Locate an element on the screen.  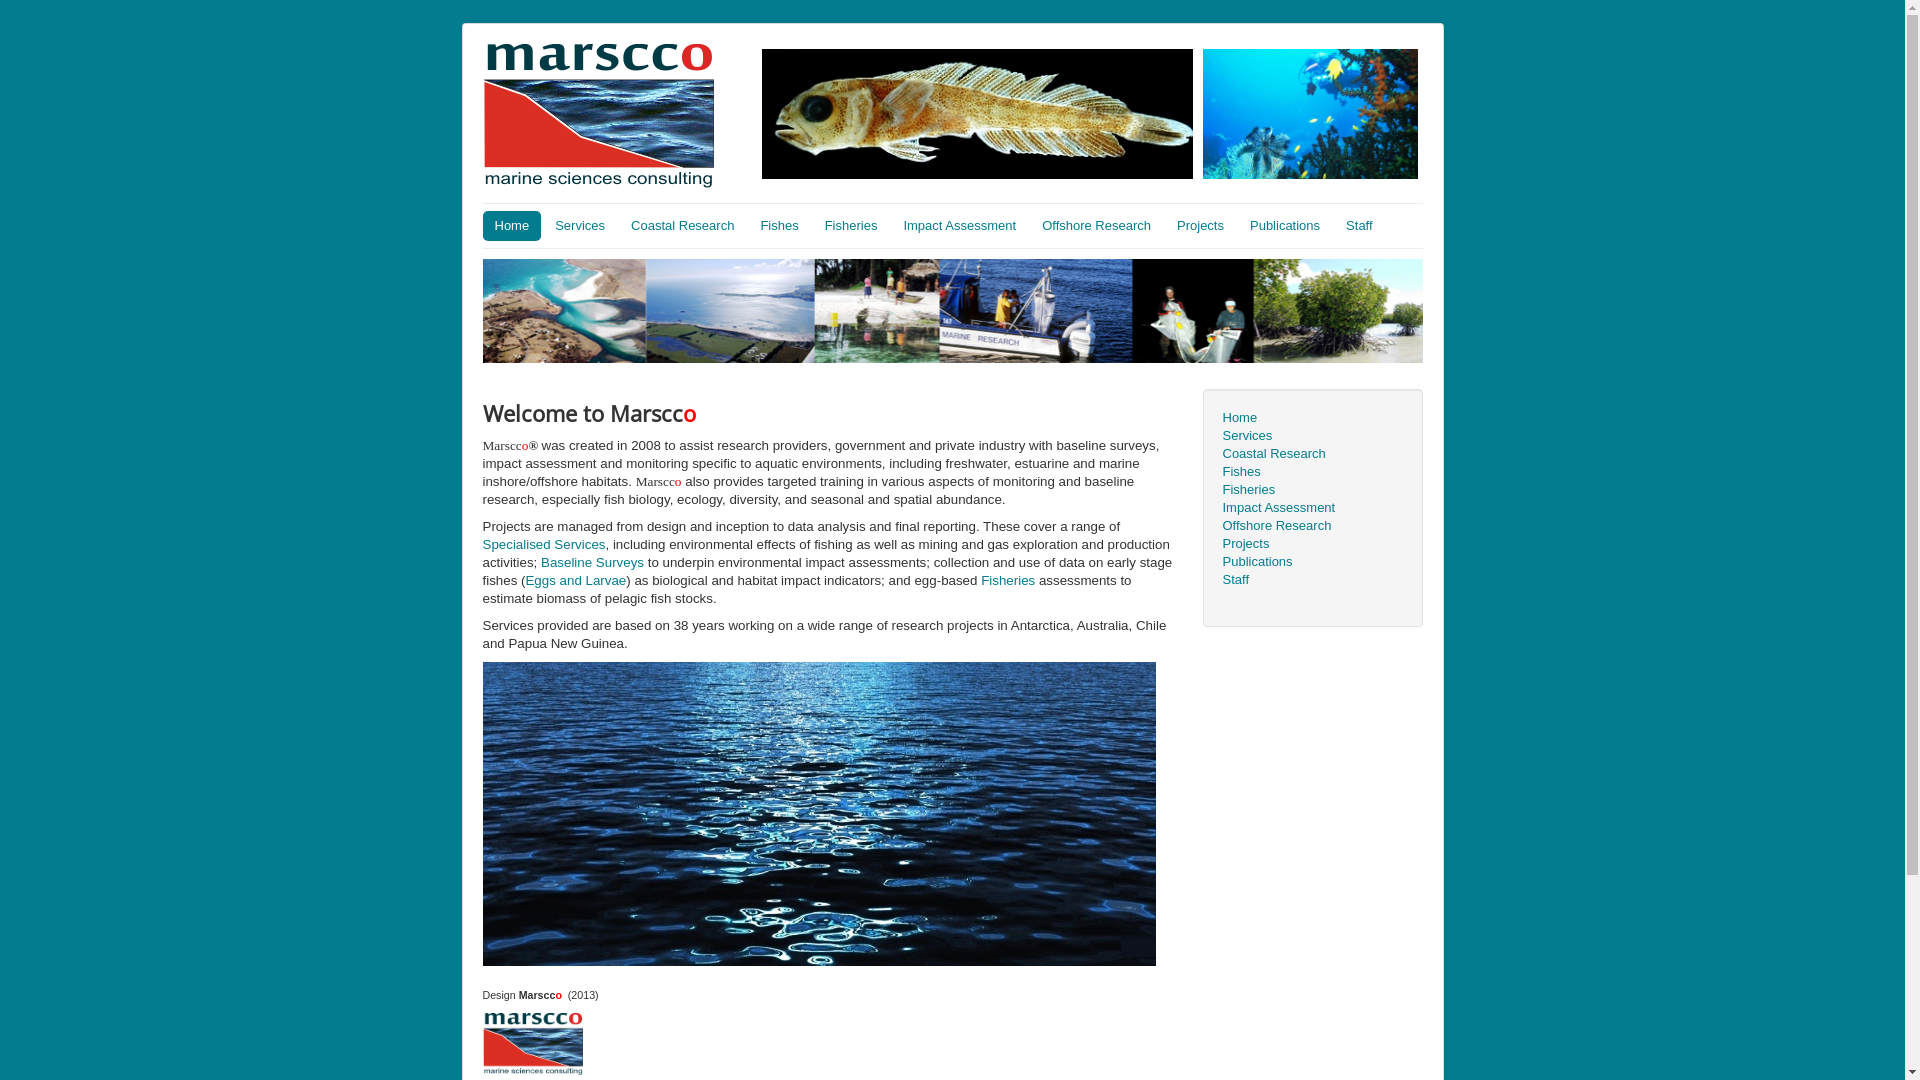
Projects is located at coordinates (1200, 226).